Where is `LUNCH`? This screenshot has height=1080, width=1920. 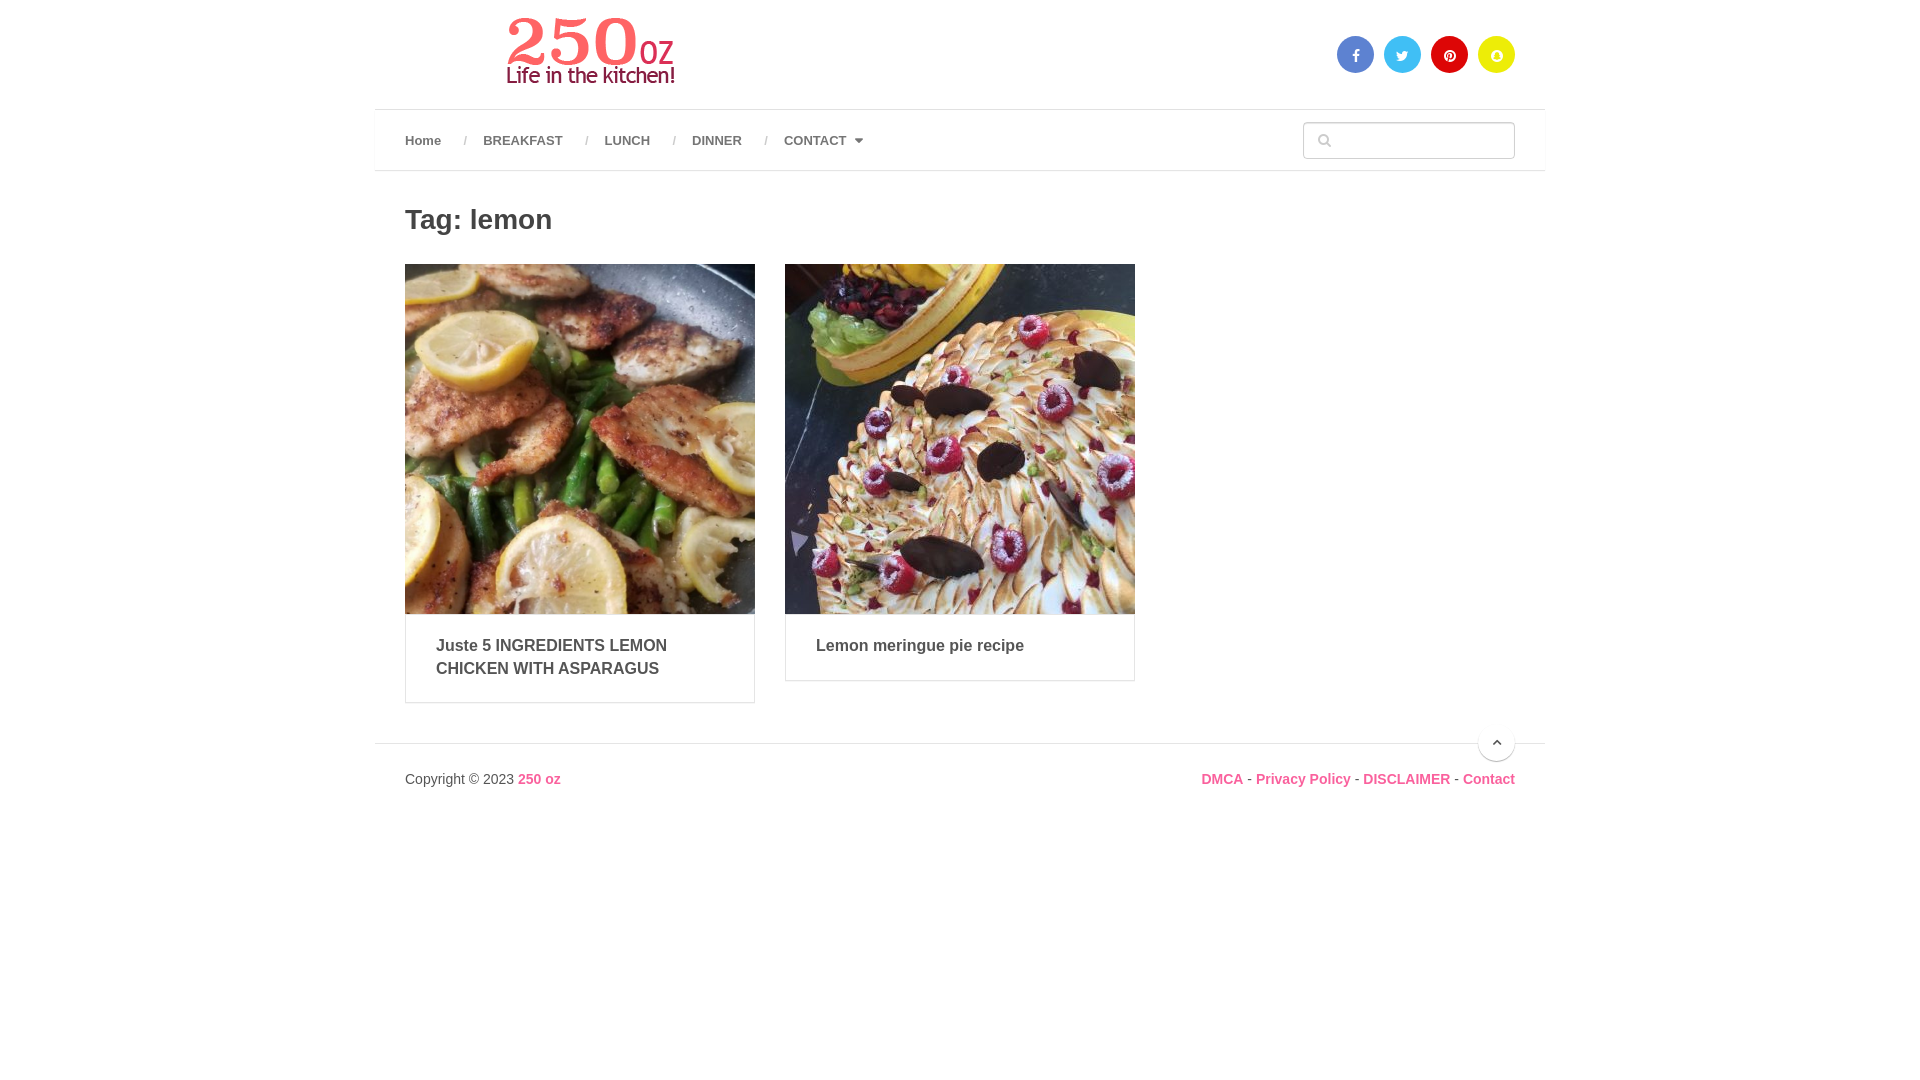
LUNCH is located at coordinates (628, 140).